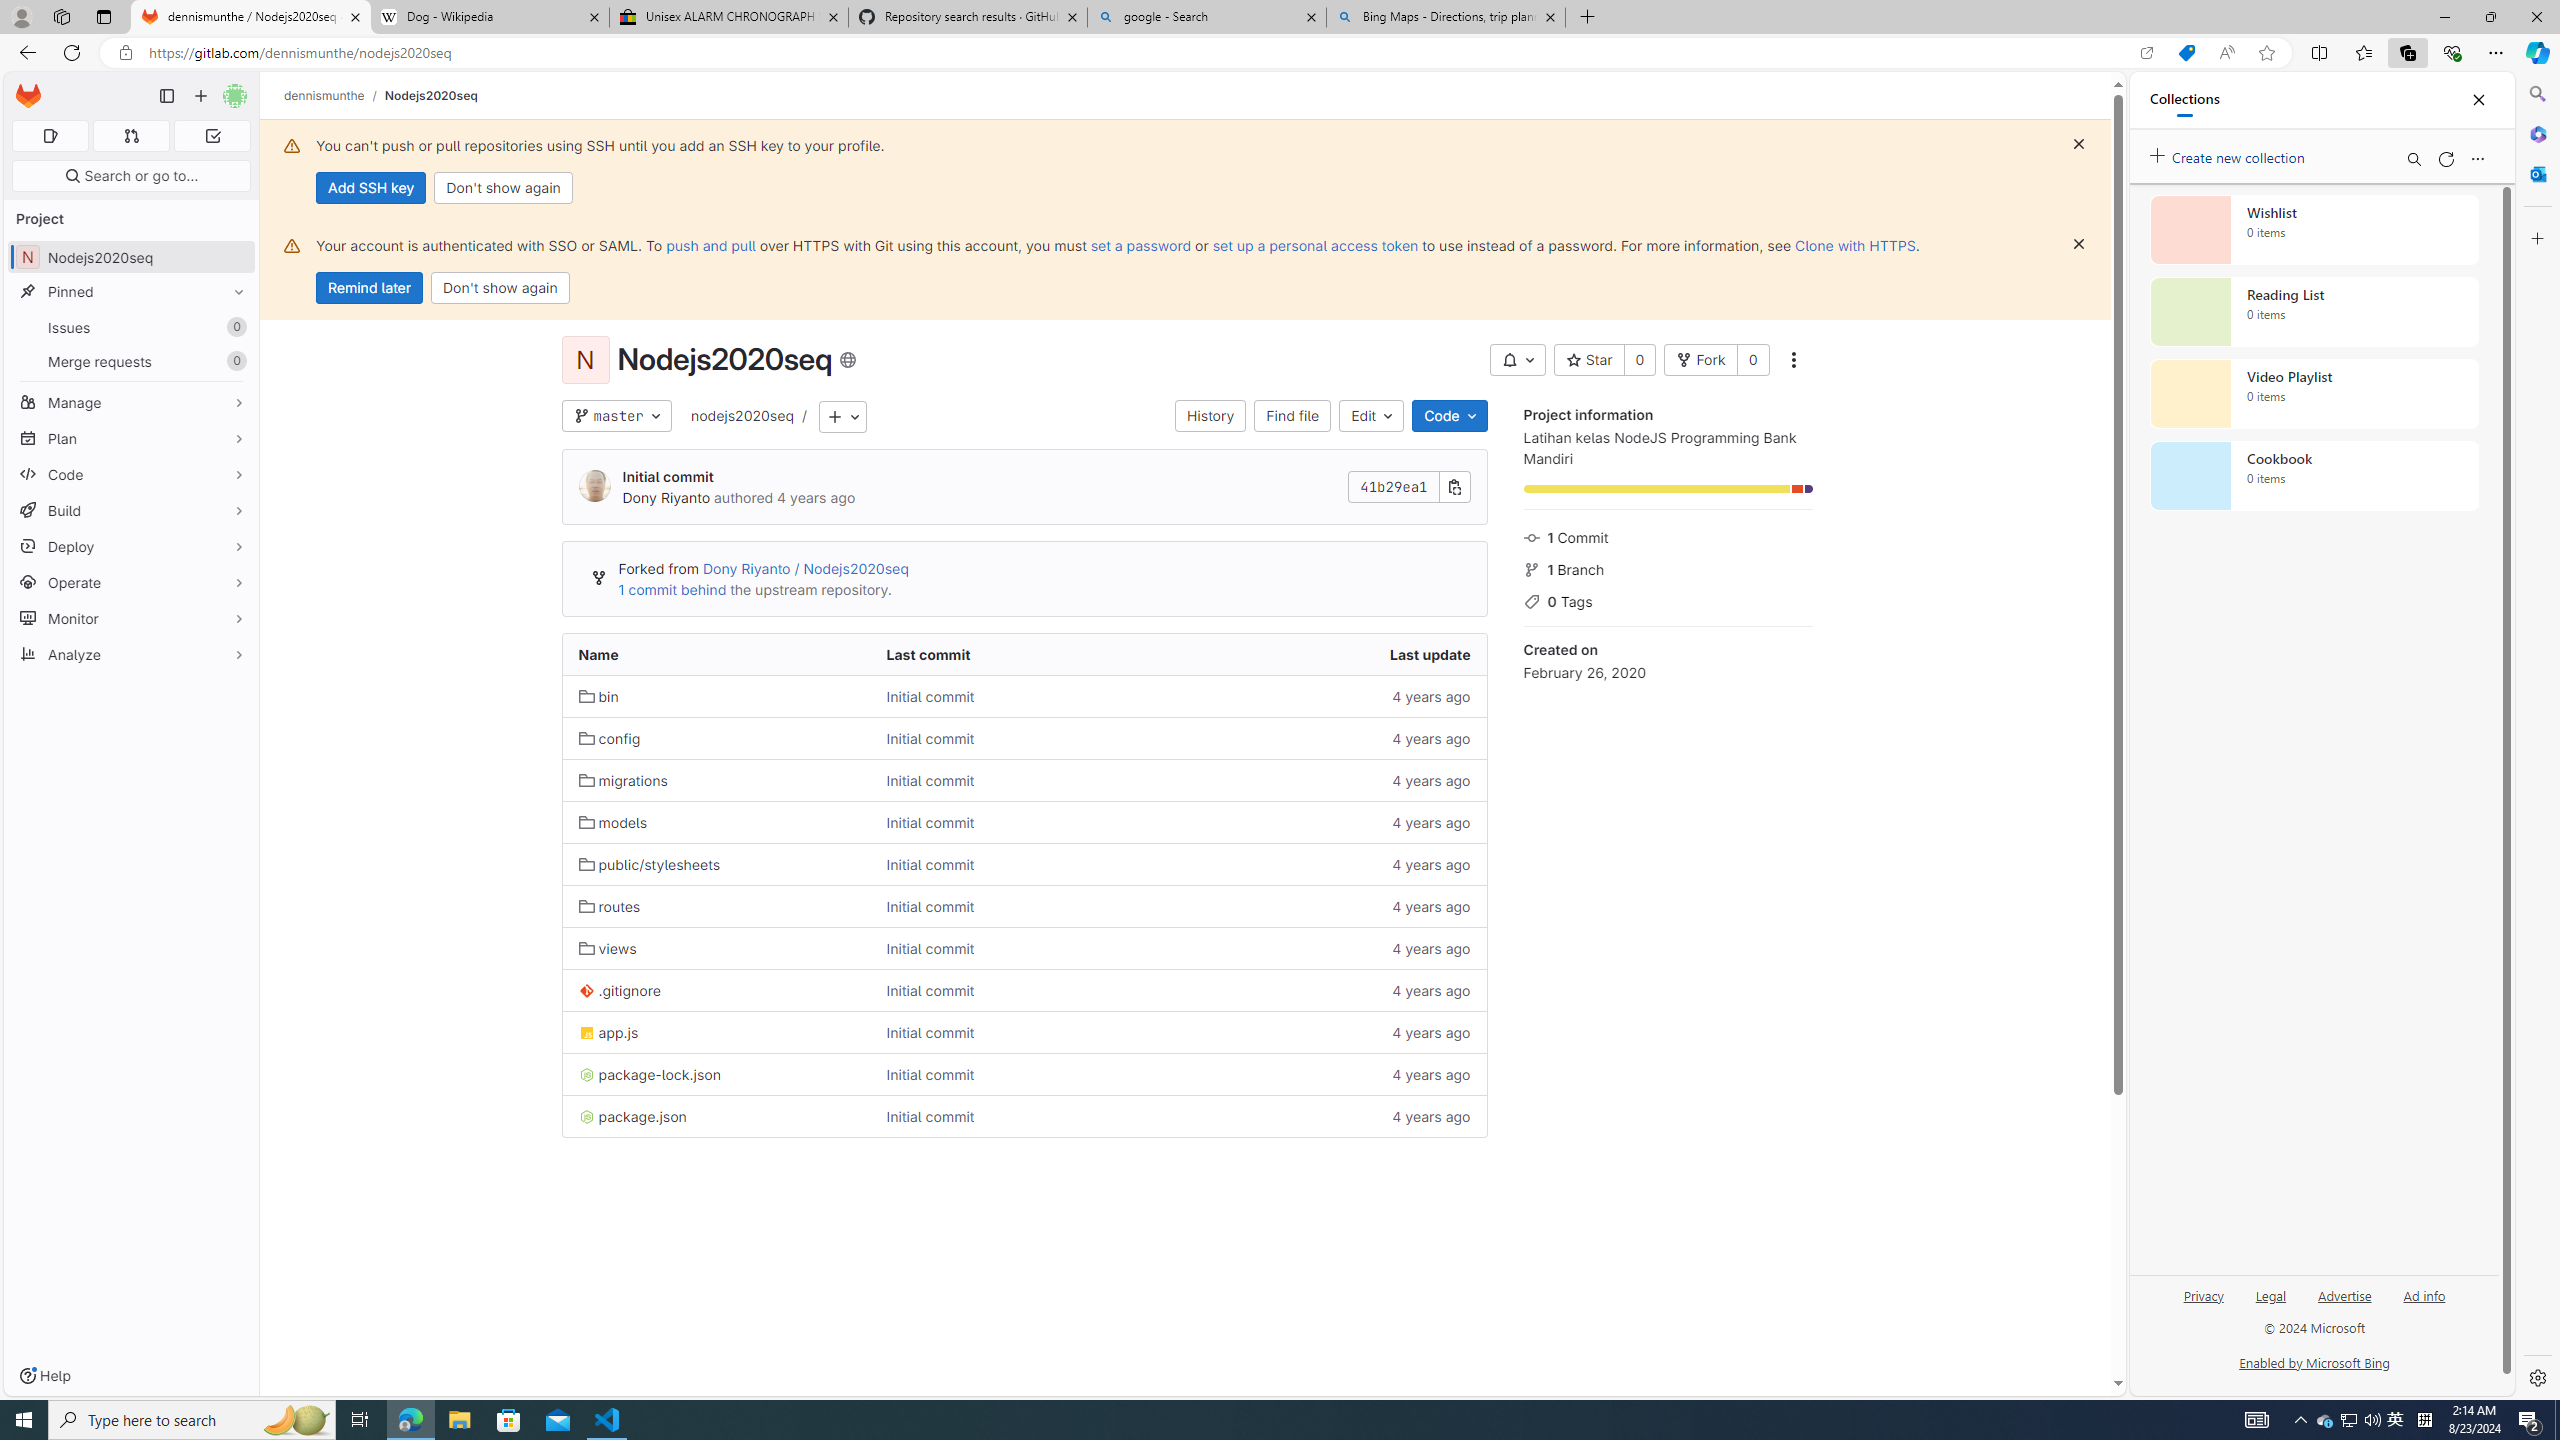 The height and width of the screenshot is (1440, 2560). Describe the element at coordinates (609, 1033) in the screenshot. I see `app.js` at that location.